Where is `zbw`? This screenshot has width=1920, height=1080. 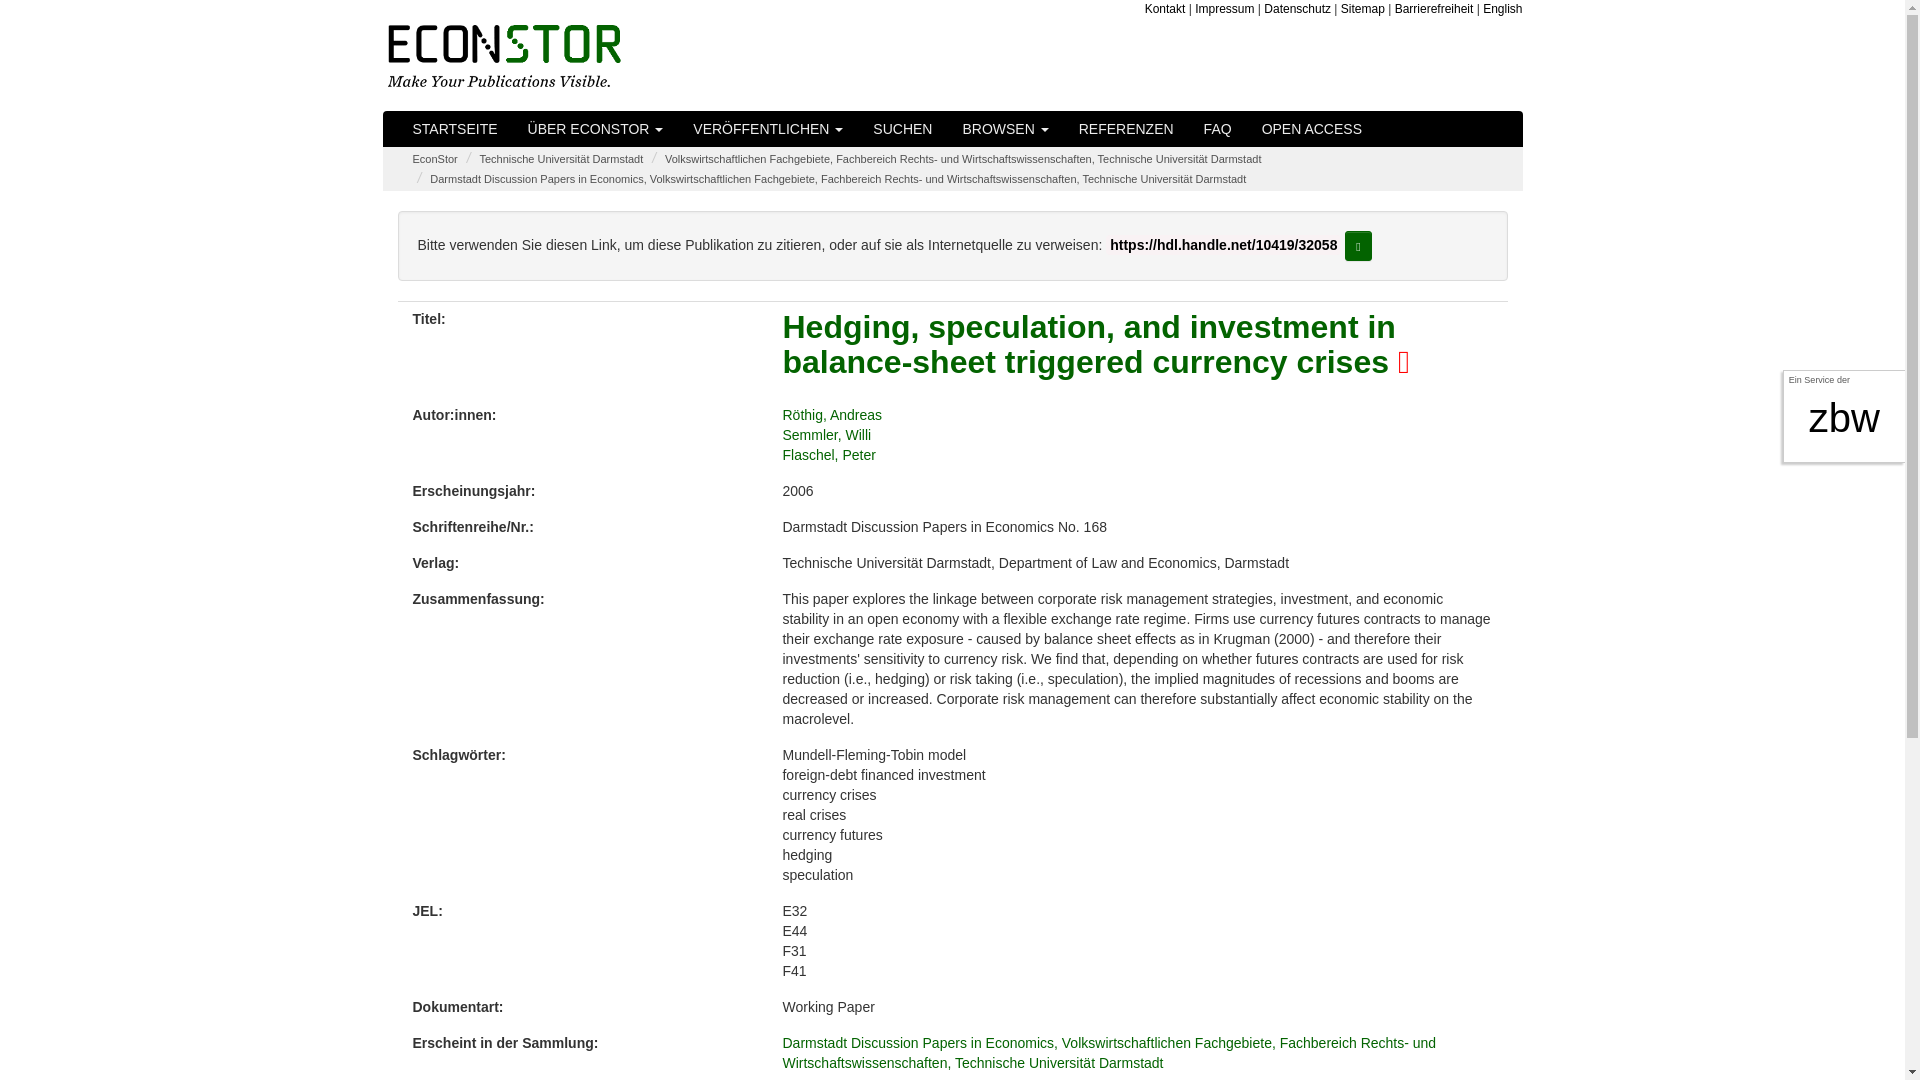 zbw is located at coordinates (1844, 418).